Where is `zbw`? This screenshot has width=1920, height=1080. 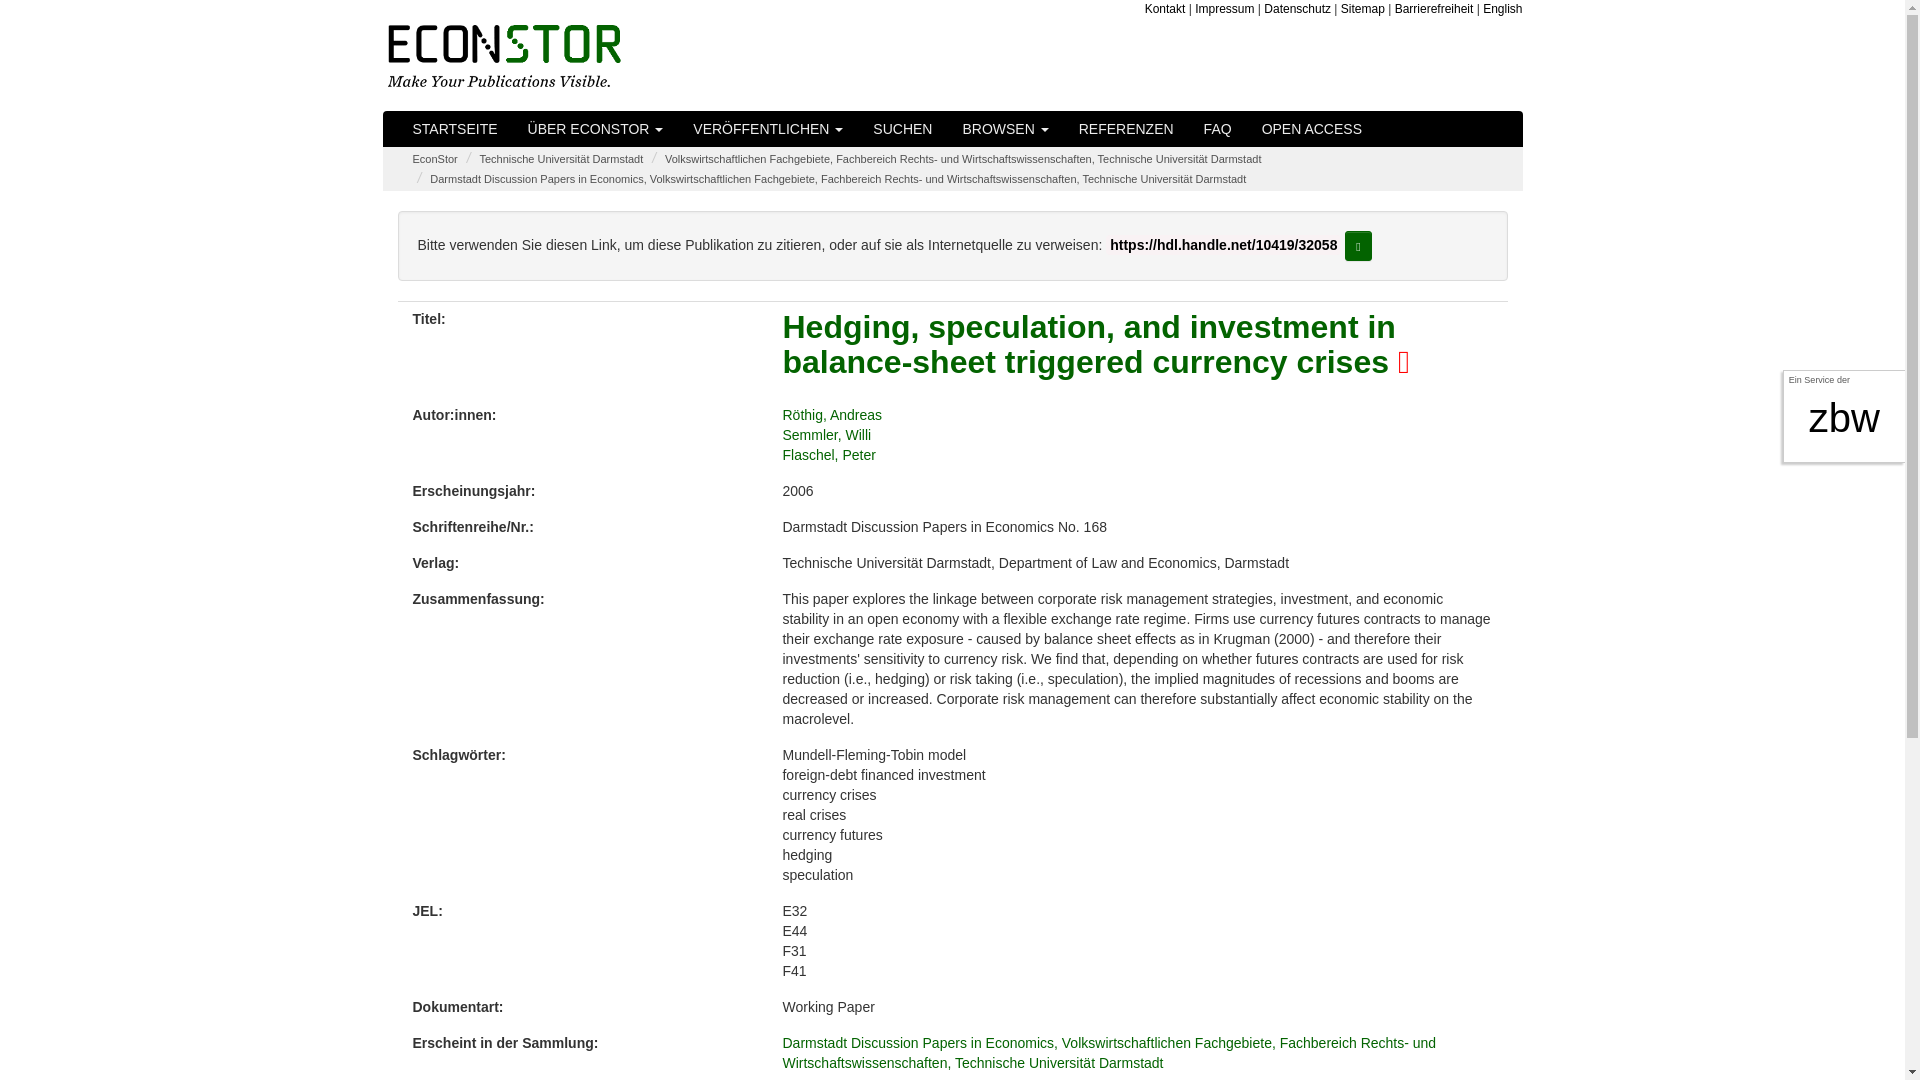 zbw is located at coordinates (1844, 418).